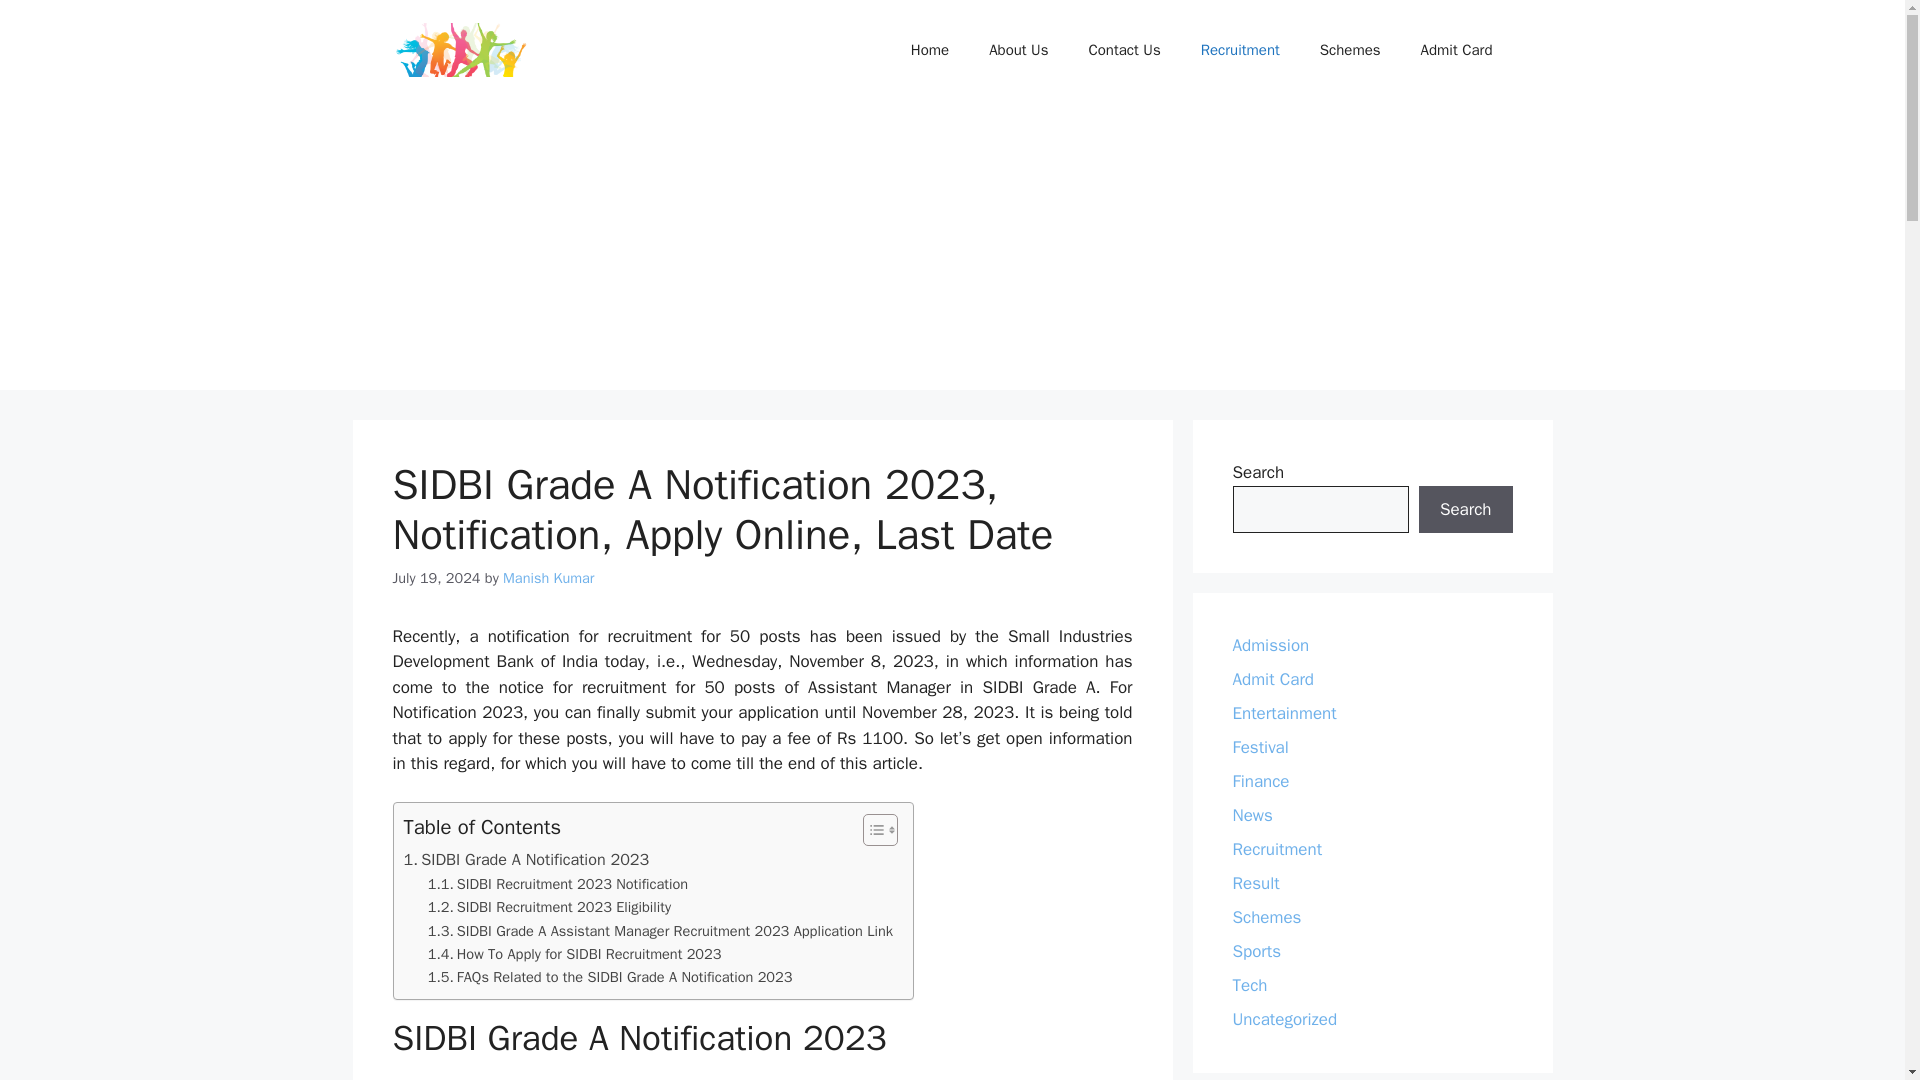  Describe the element at coordinates (1260, 781) in the screenshot. I see `Finance` at that location.